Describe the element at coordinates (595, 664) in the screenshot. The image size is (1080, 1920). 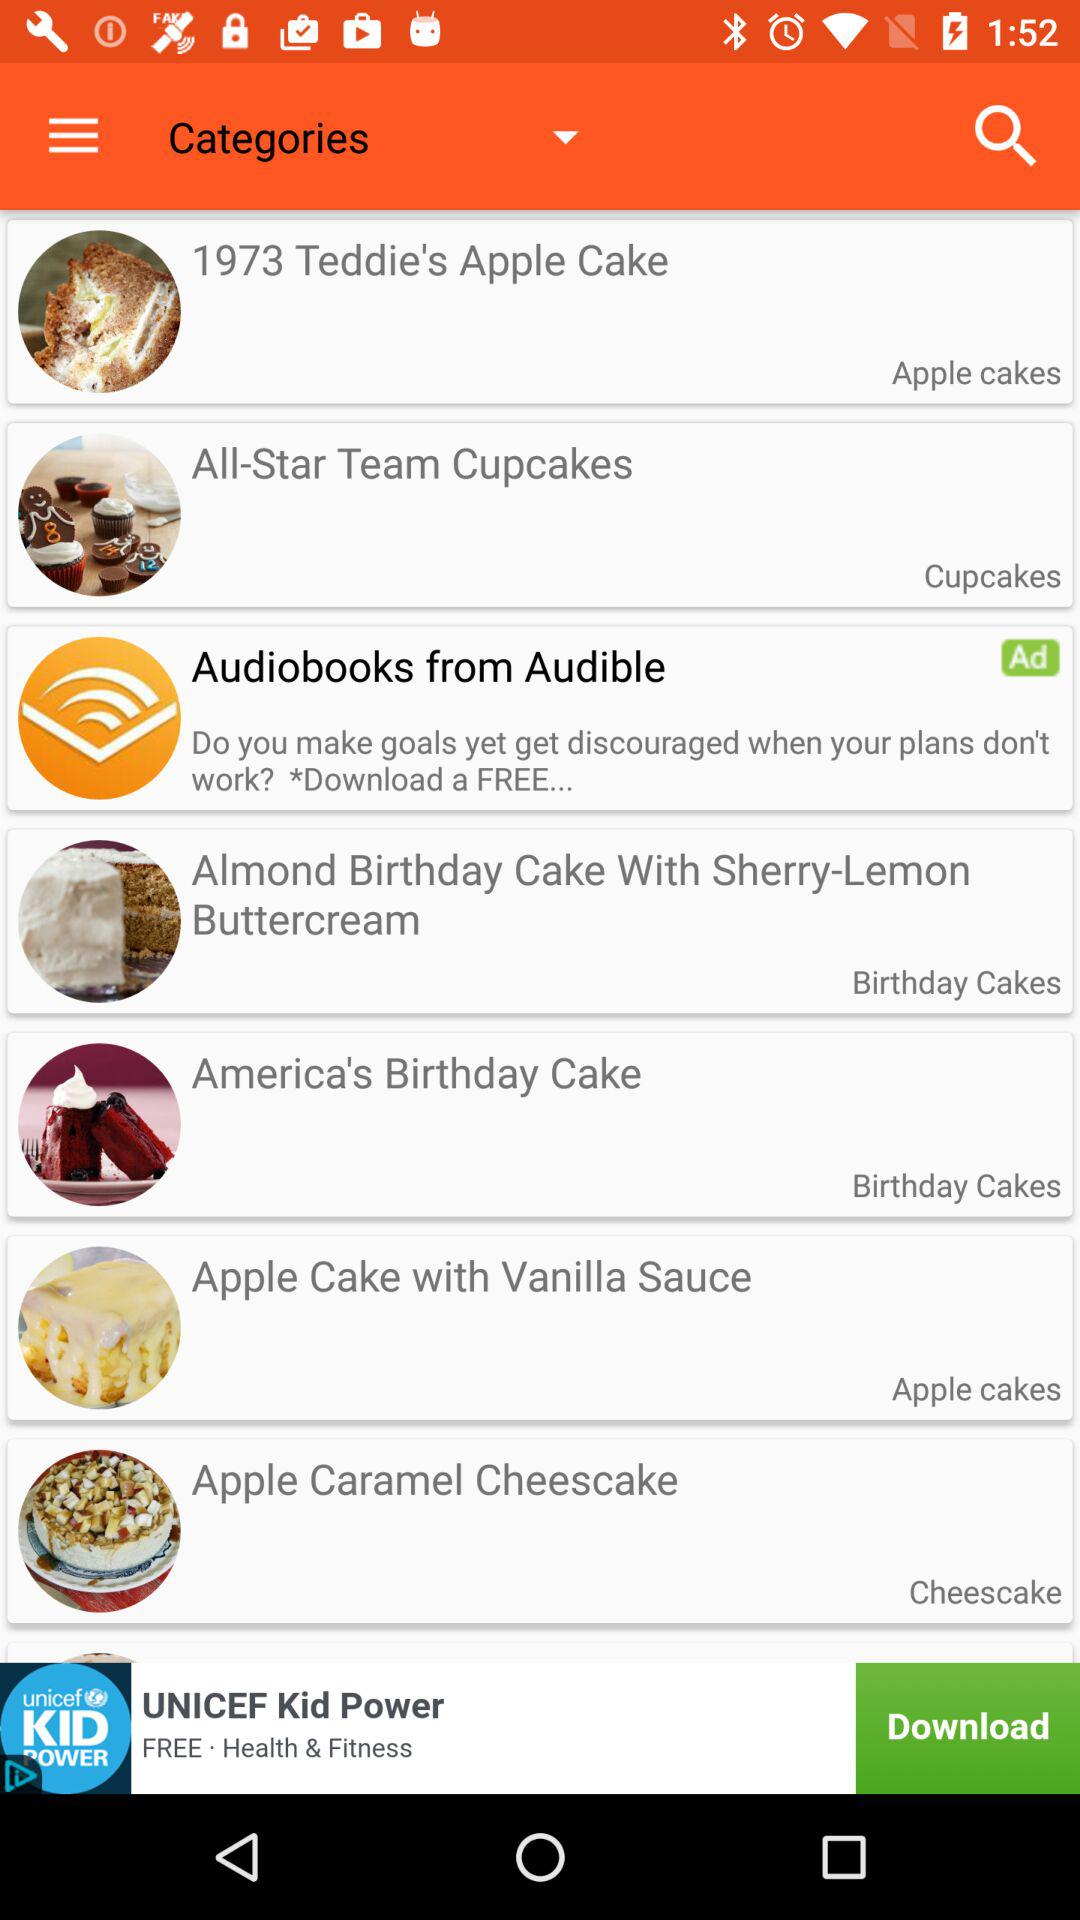
I see `turn off the audiobooks from audible icon` at that location.